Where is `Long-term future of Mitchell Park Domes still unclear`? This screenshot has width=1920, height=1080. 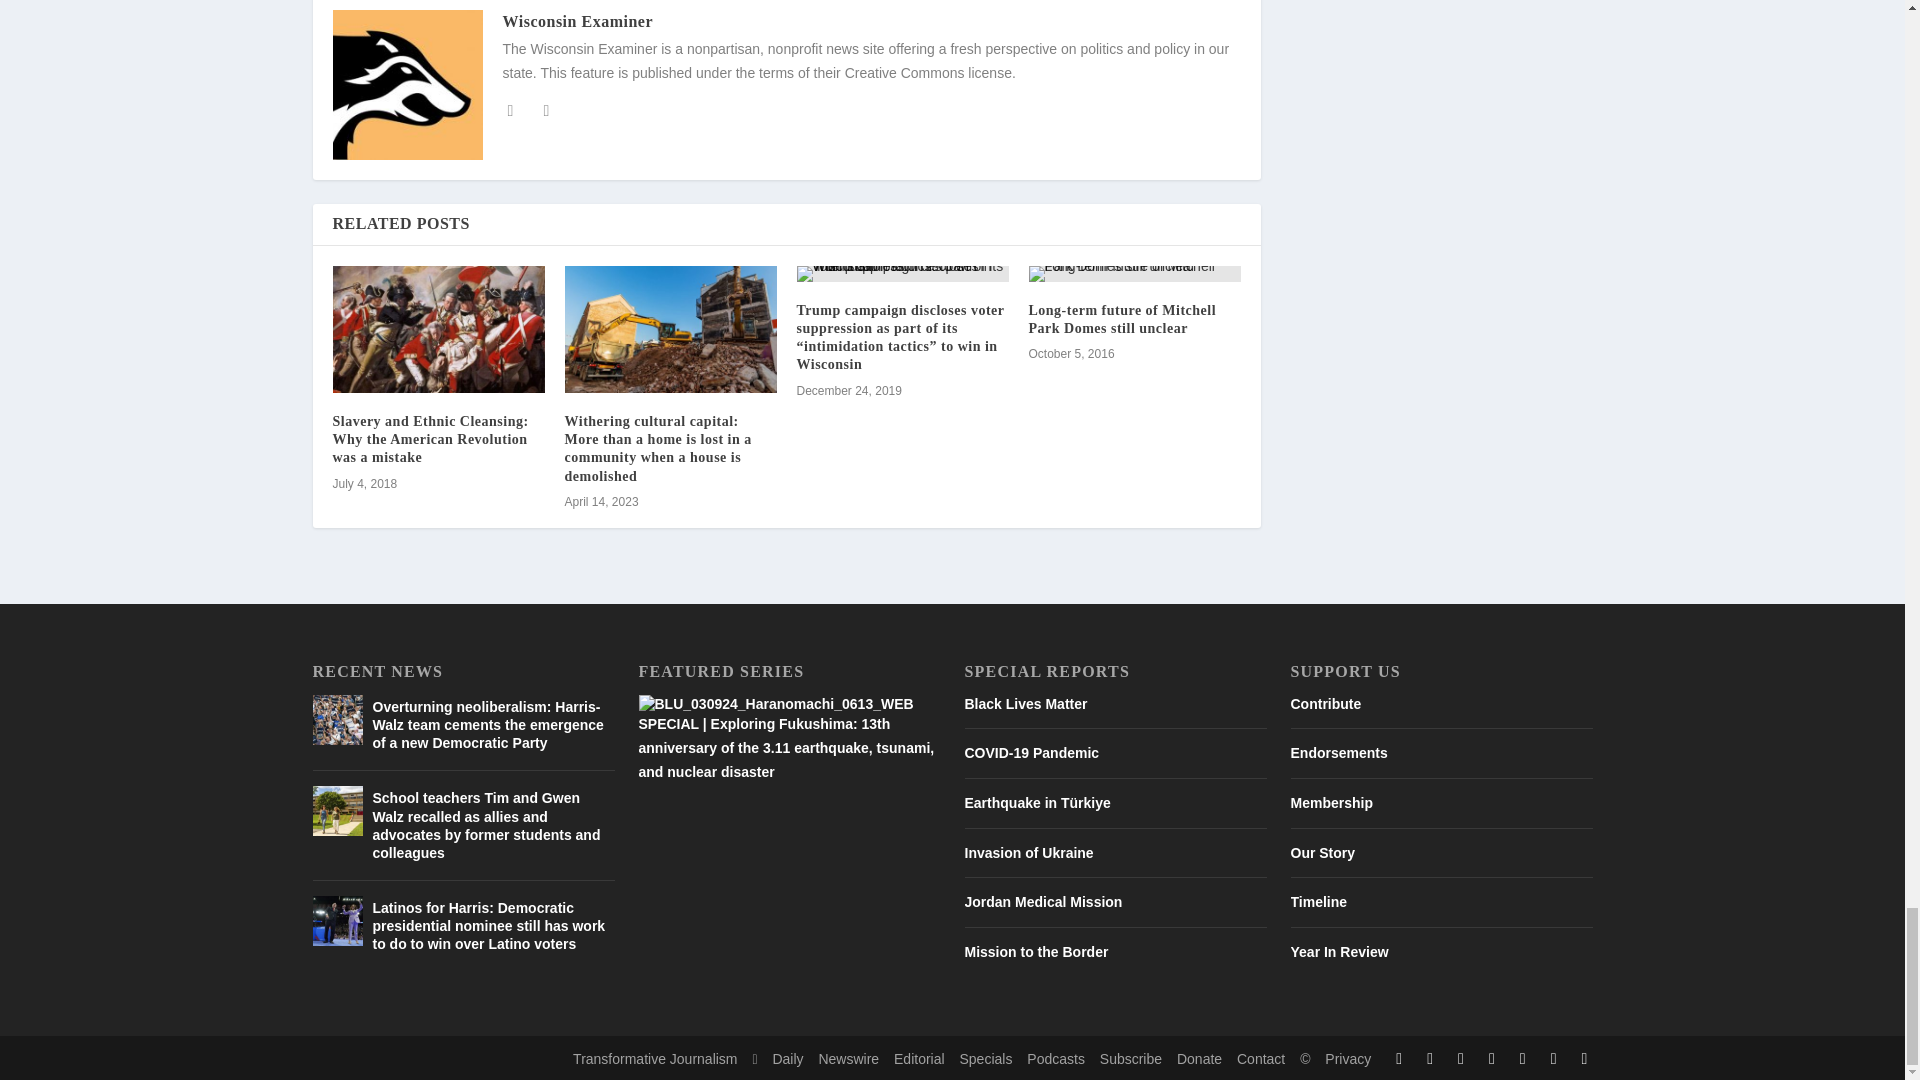 Long-term future of Mitchell Park Domes still unclear is located at coordinates (1134, 273).